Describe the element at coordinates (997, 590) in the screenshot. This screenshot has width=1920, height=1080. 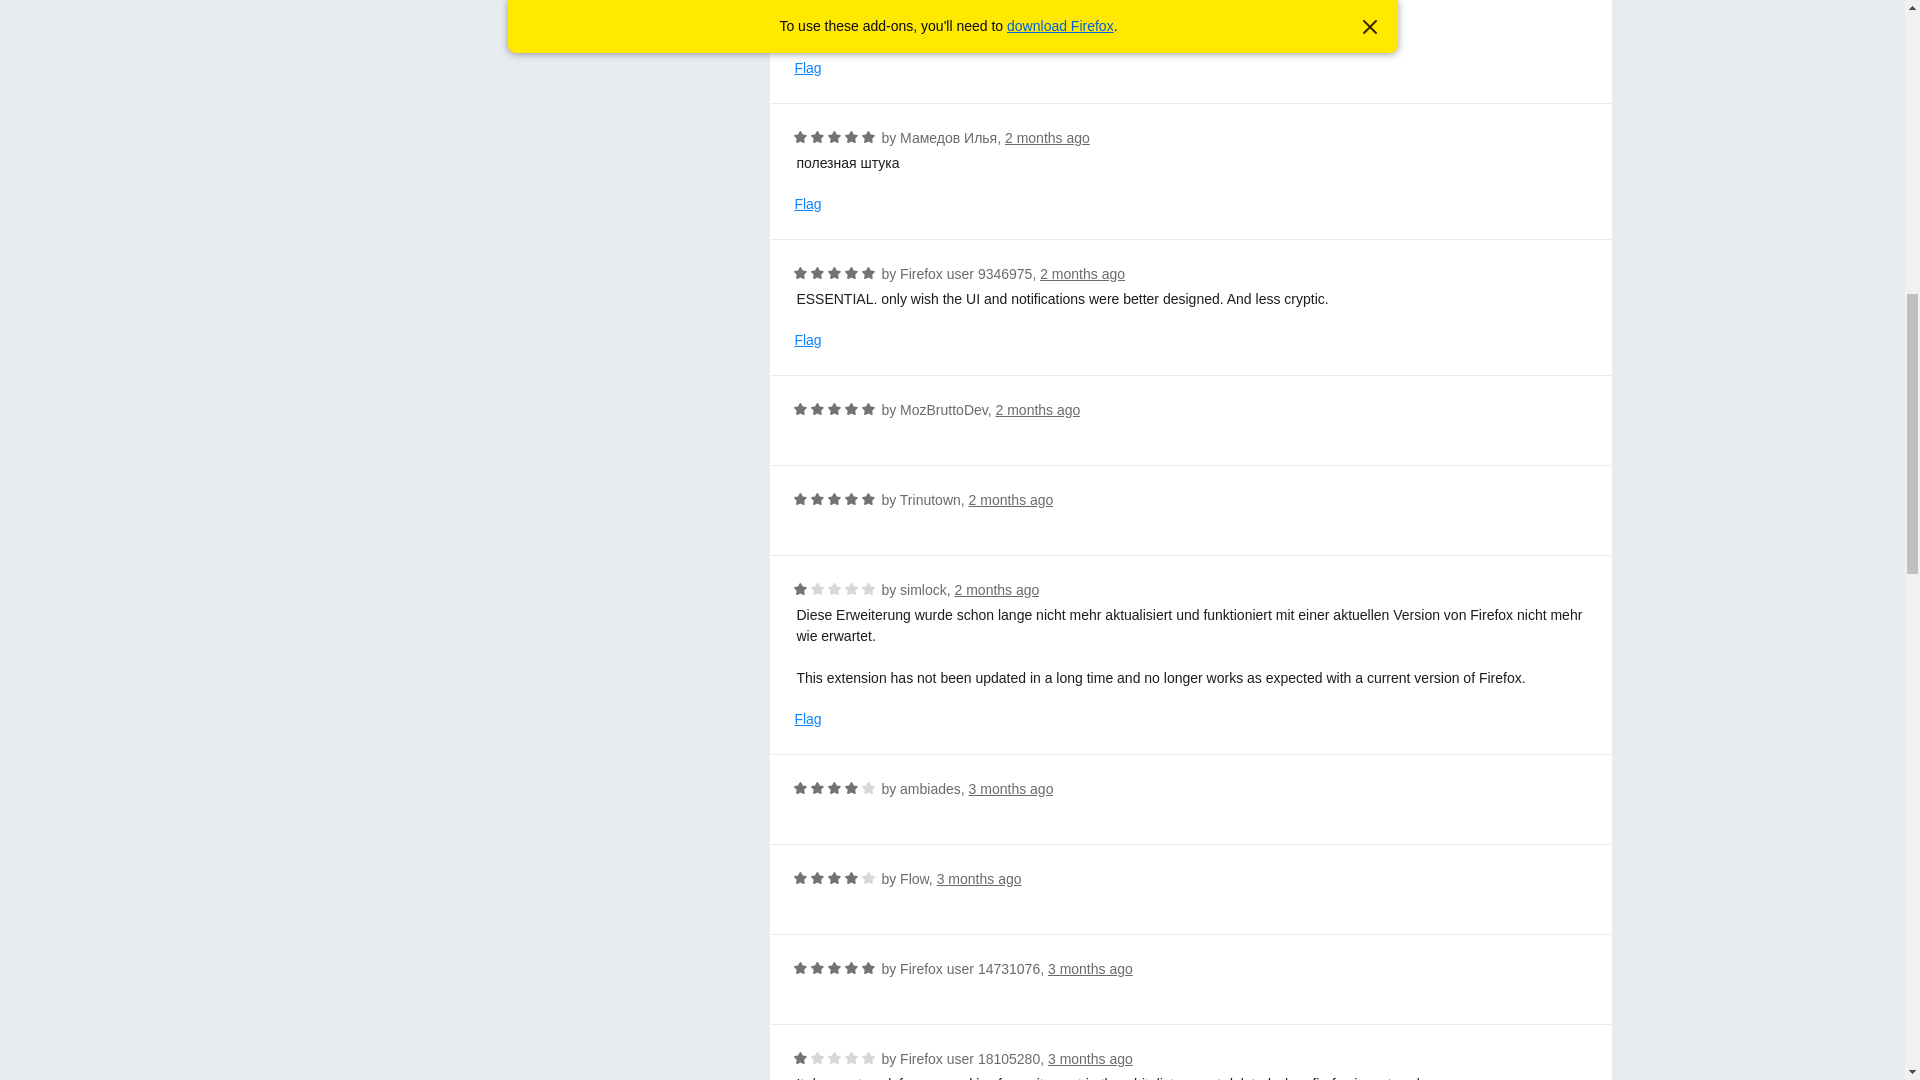
I see `2 months ago` at that location.